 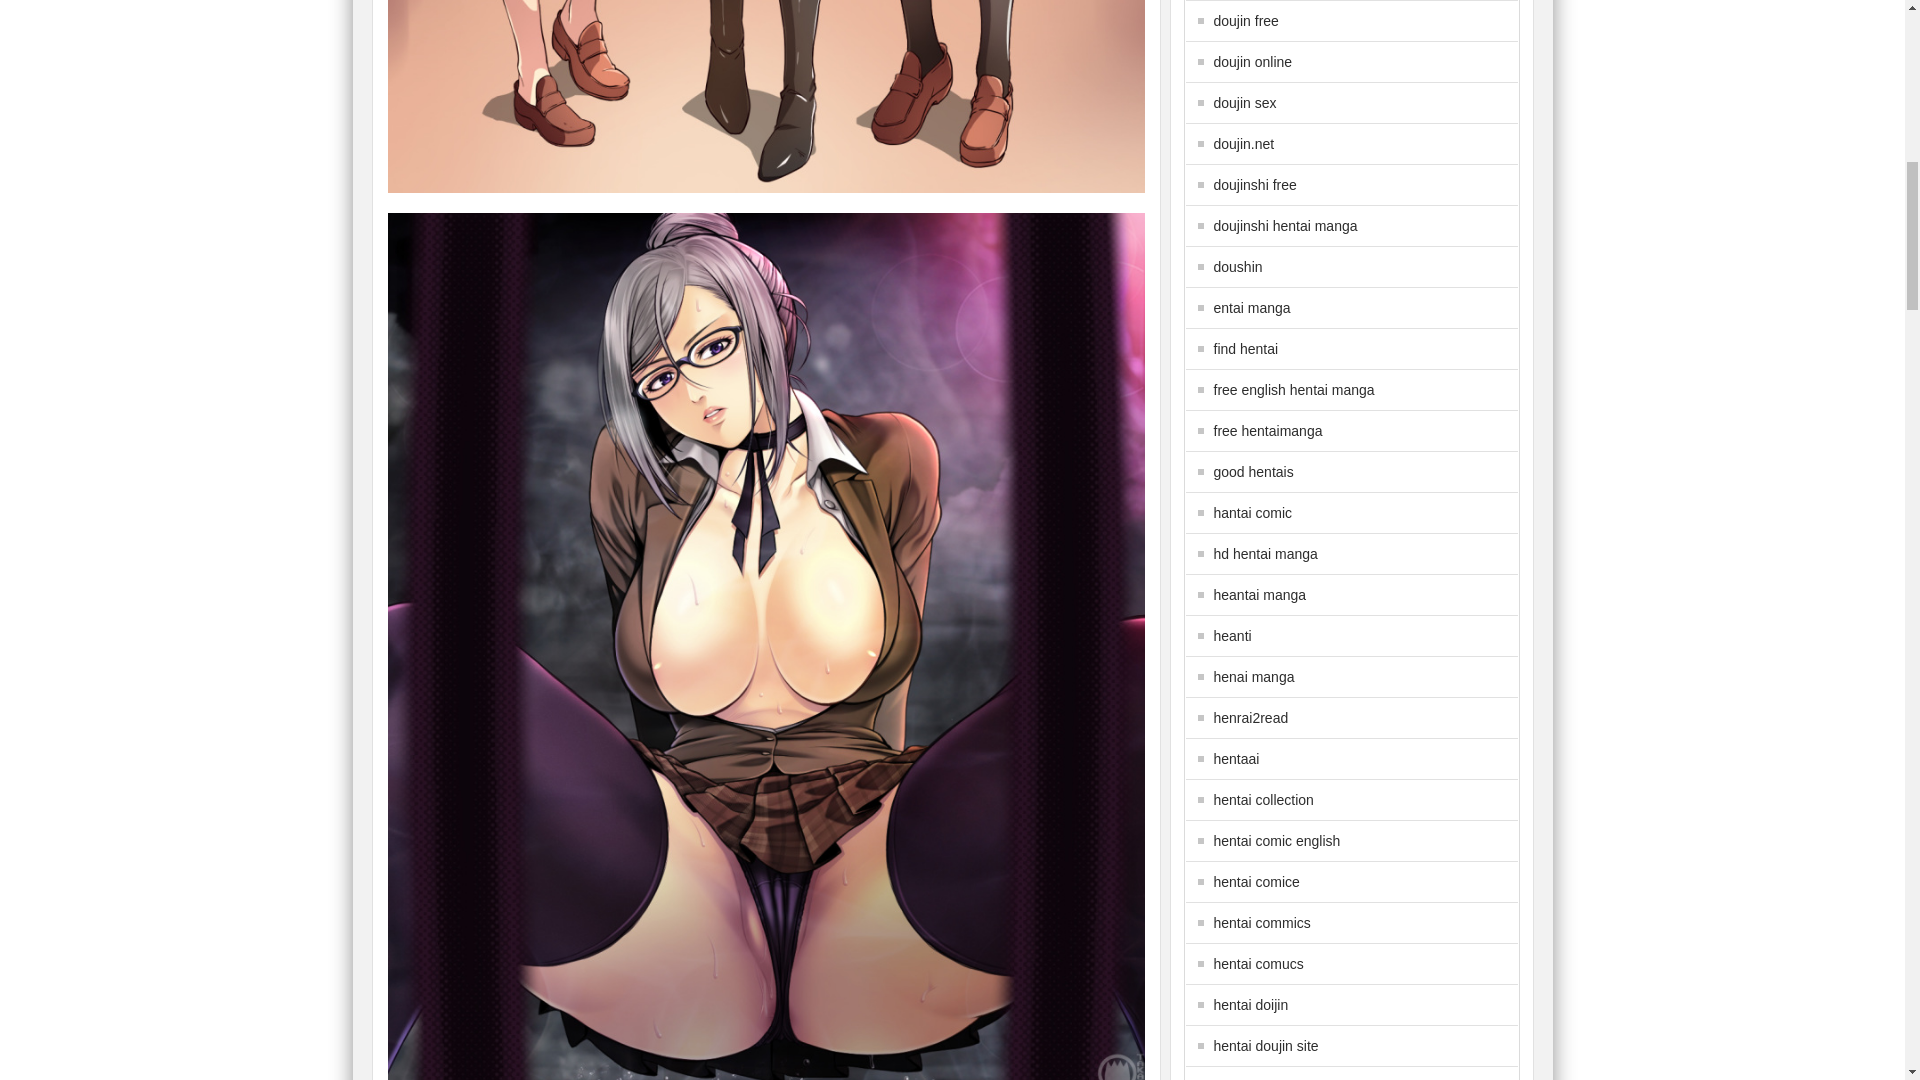 I want to click on doushin, so click(x=1230, y=267).